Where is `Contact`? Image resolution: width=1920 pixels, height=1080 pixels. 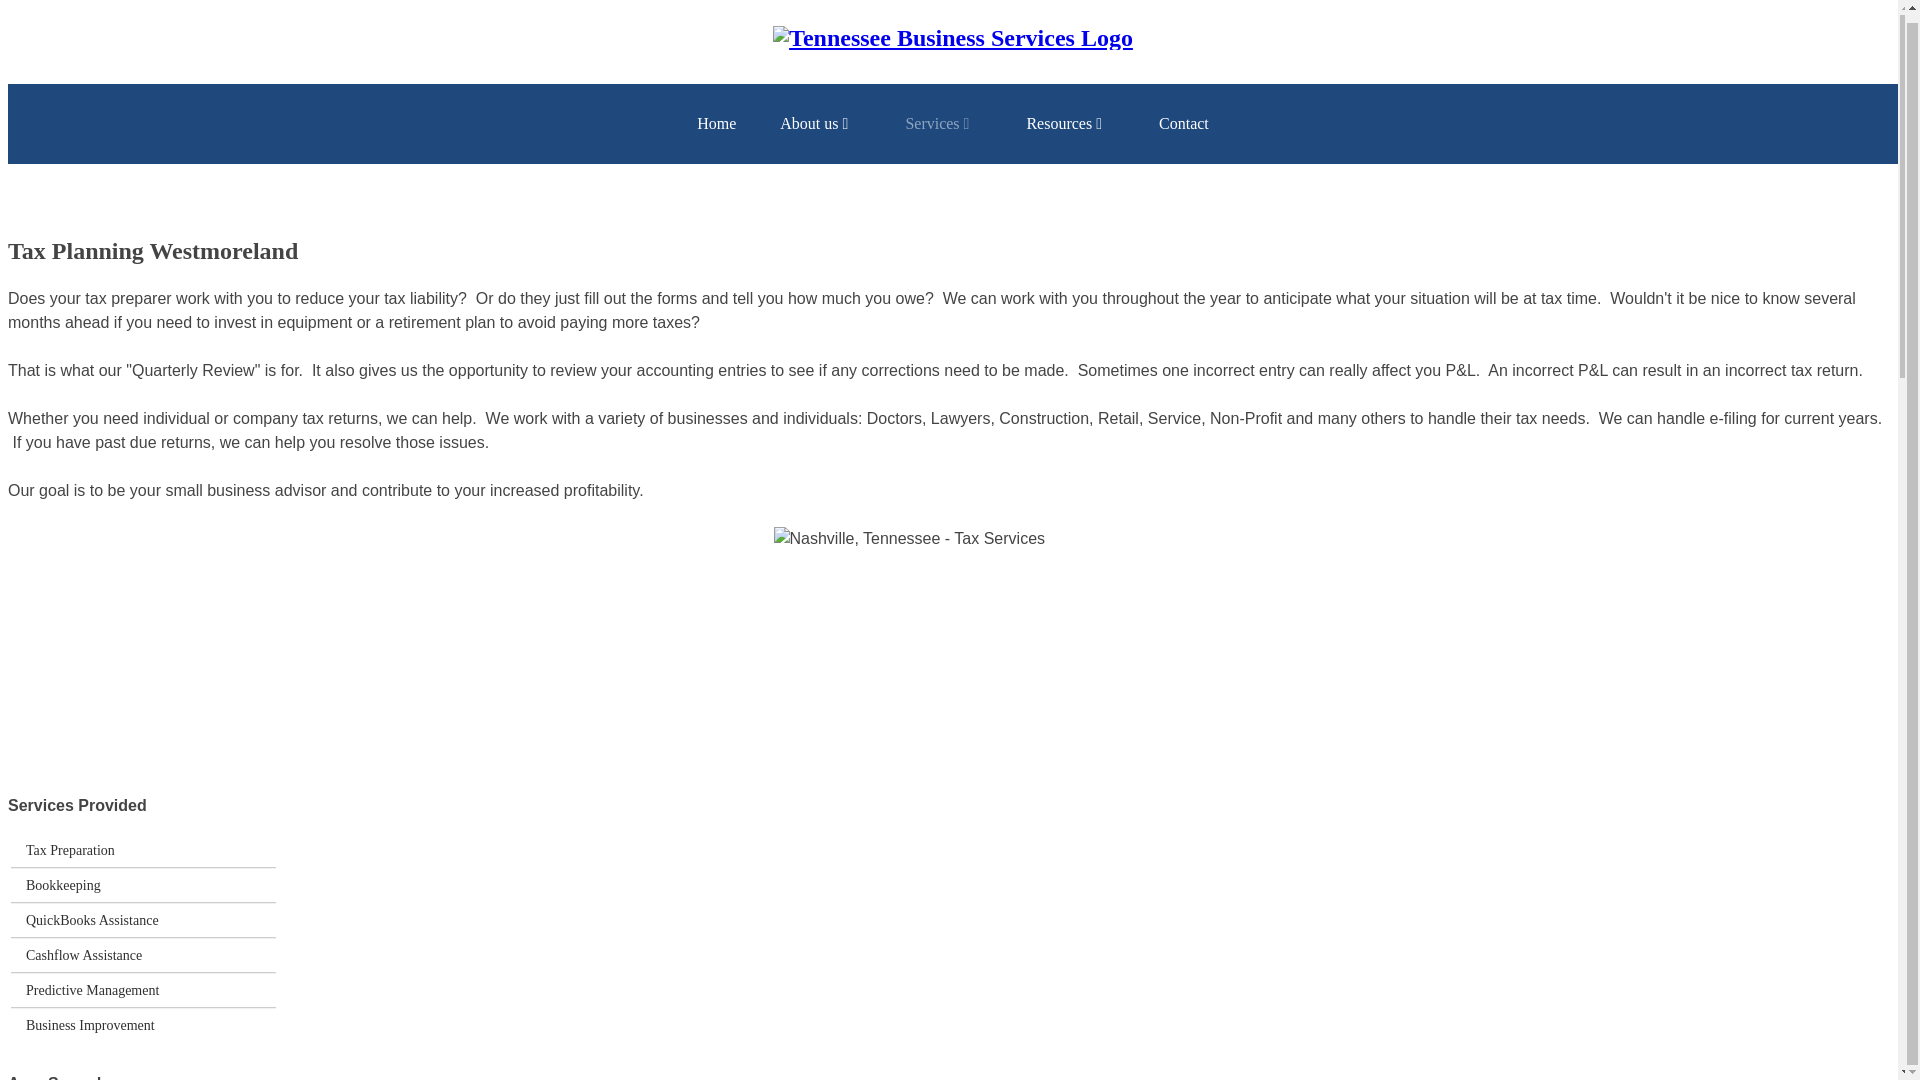
Contact is located at coordinates (1183, 124).